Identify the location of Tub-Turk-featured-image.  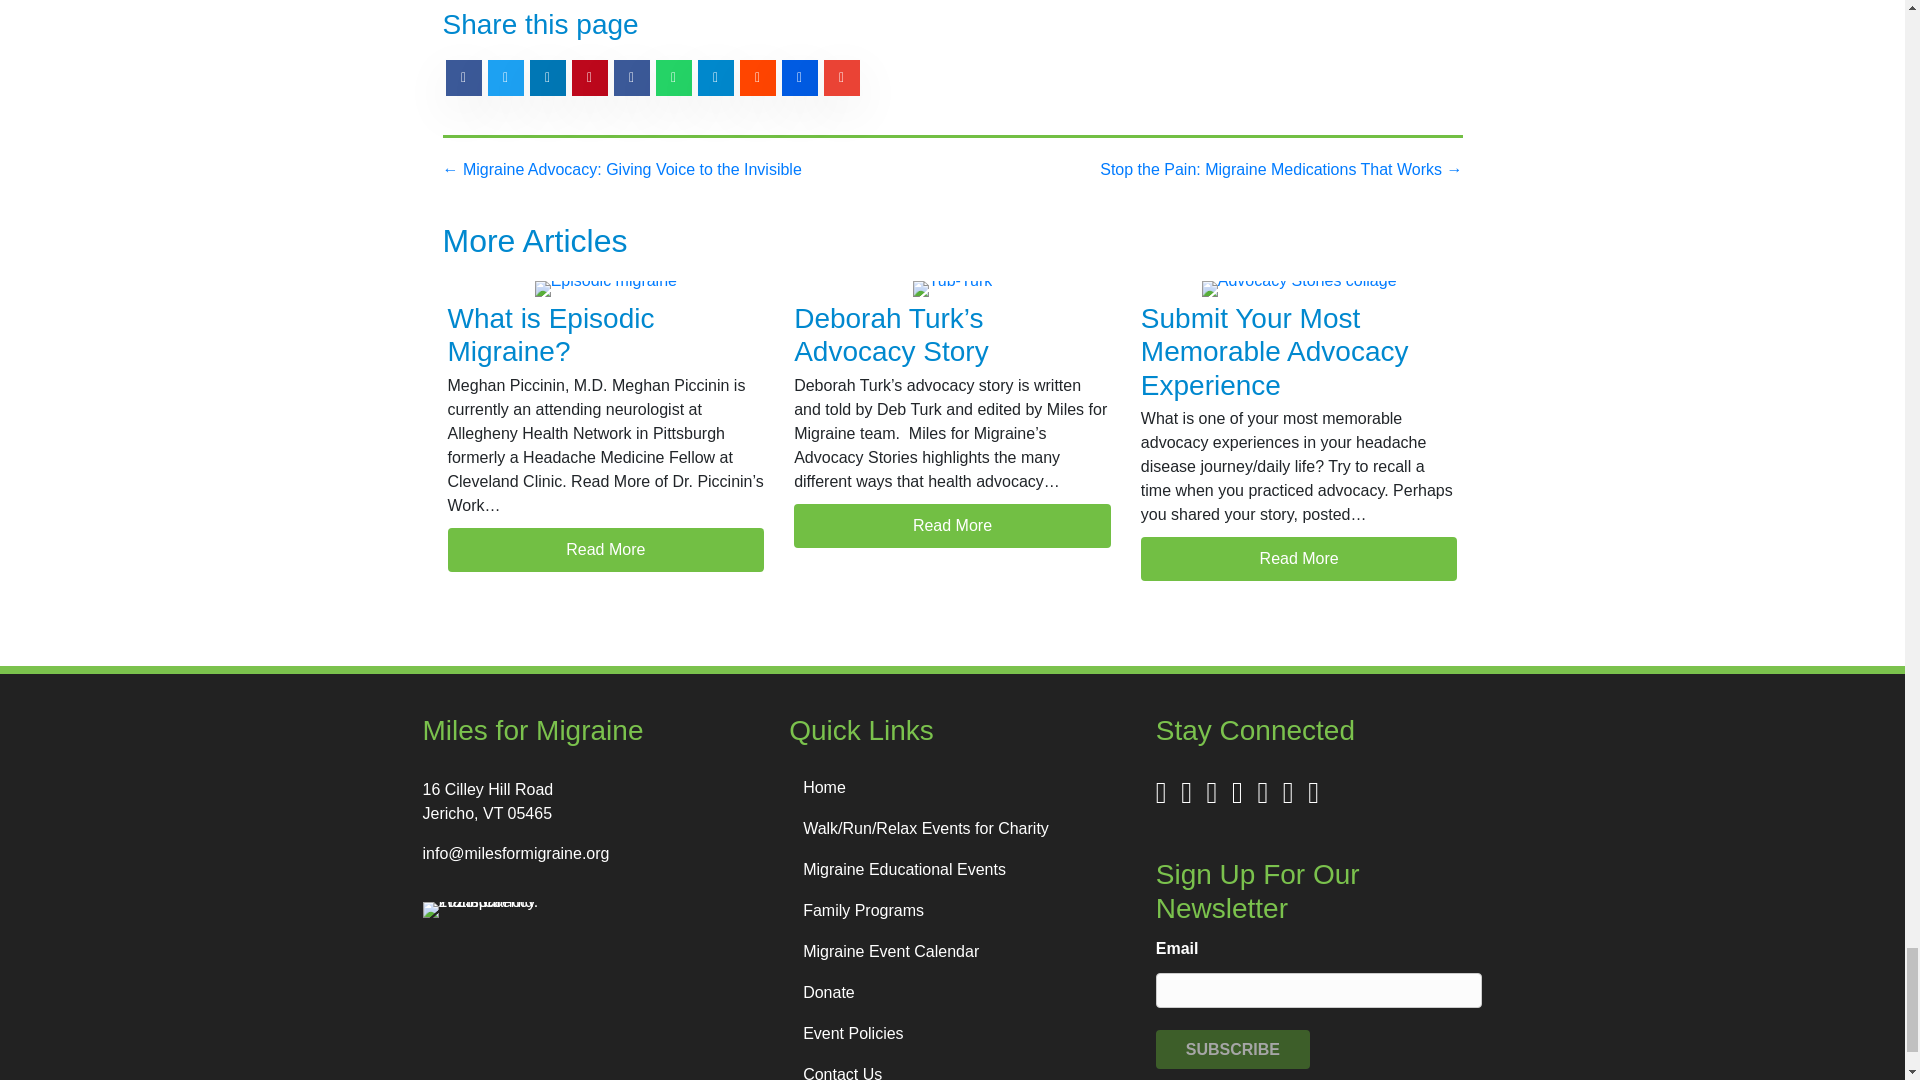
(952, 288).